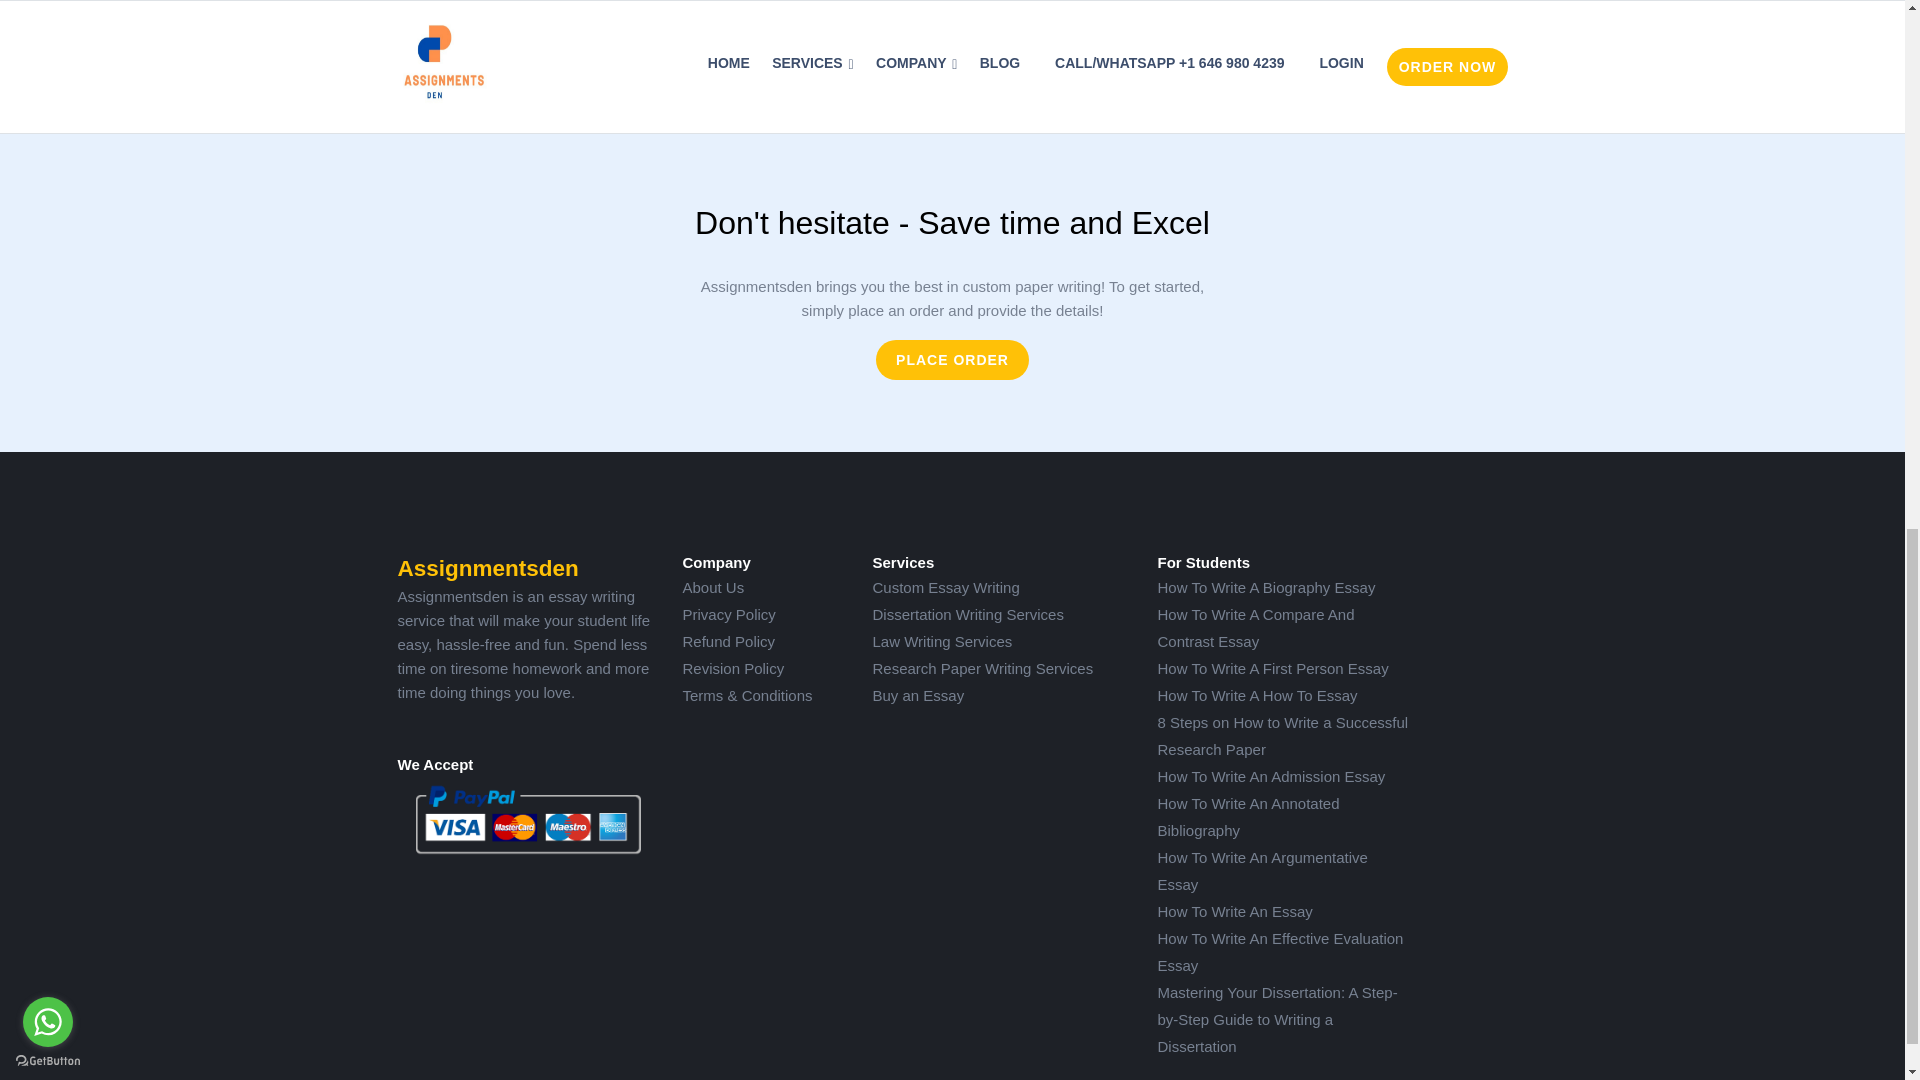 The width and height of the screenshot is (1920, 1080). What do you see at coordinates (967, 614) in the screenshot?
I see `Dissertation Writing Services` at bounding box center [967, 614].